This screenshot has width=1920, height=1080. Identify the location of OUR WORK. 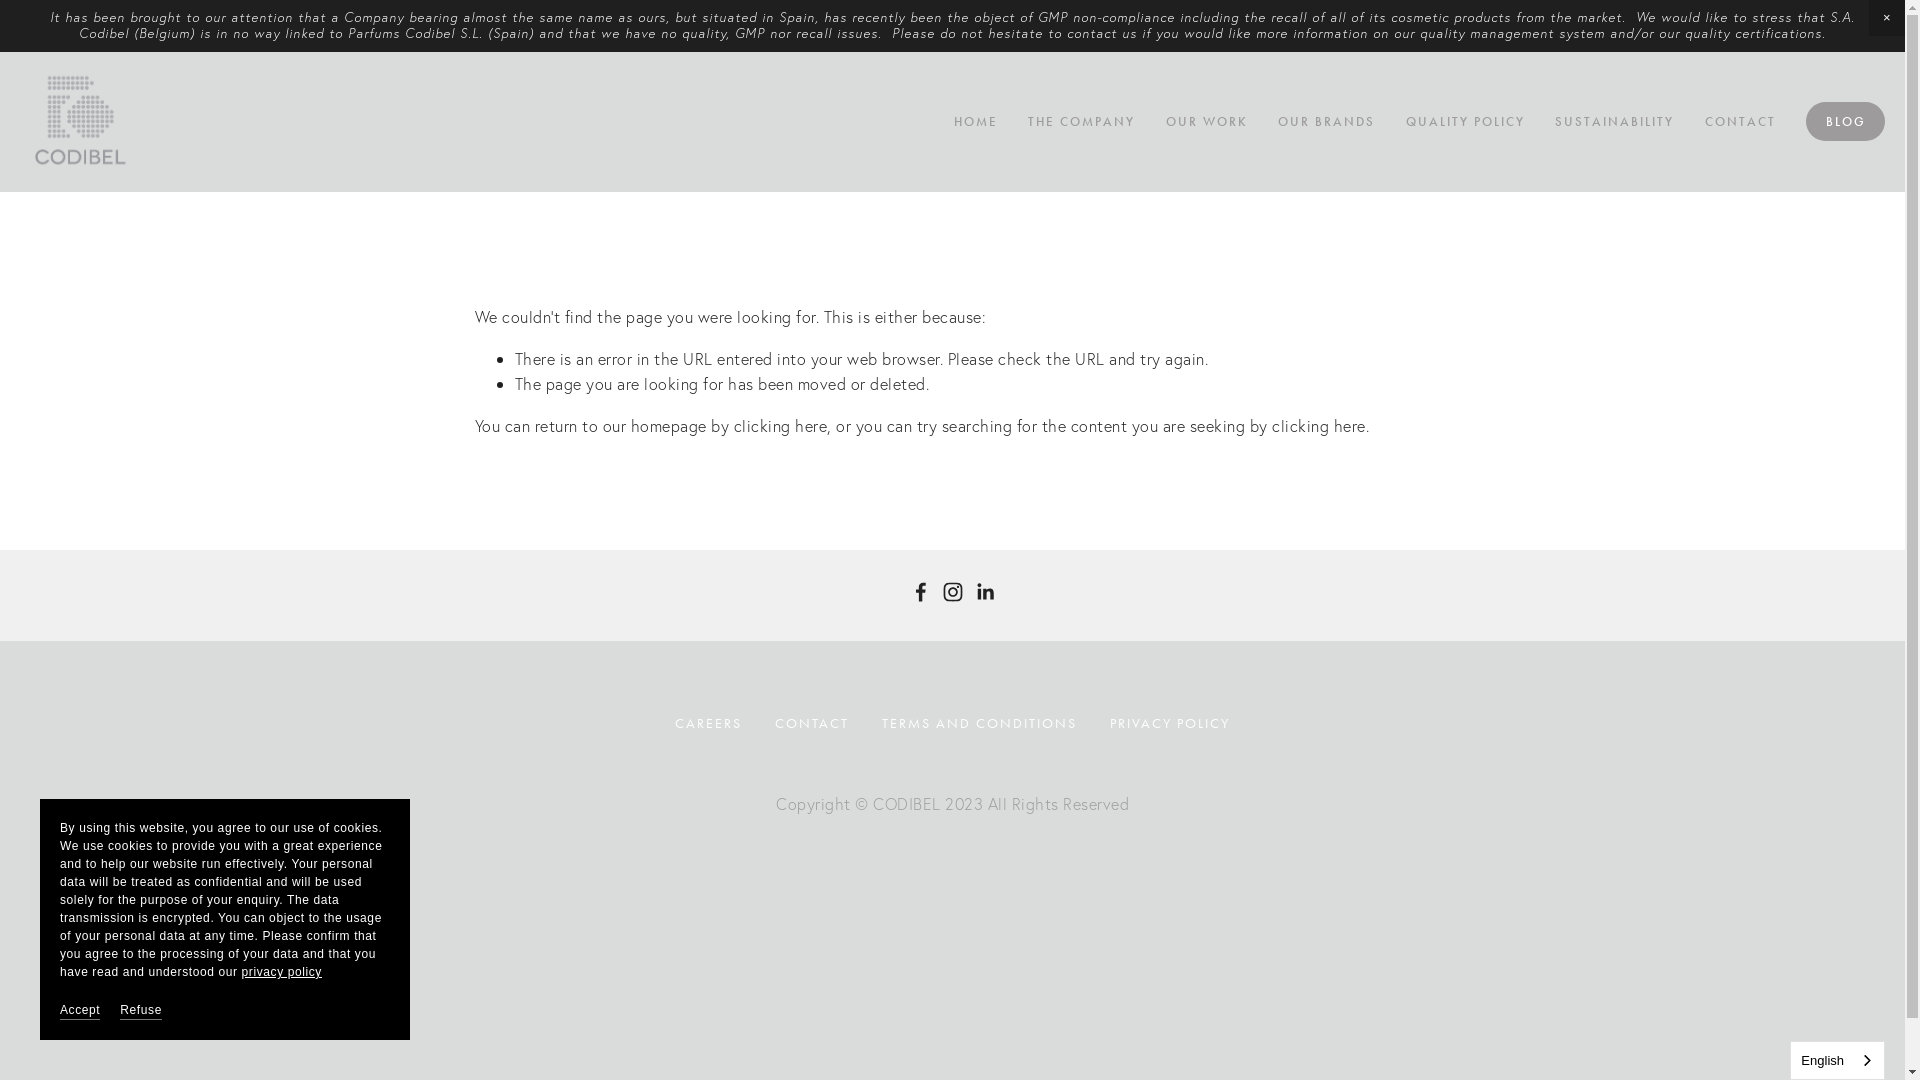
(1206, 122).